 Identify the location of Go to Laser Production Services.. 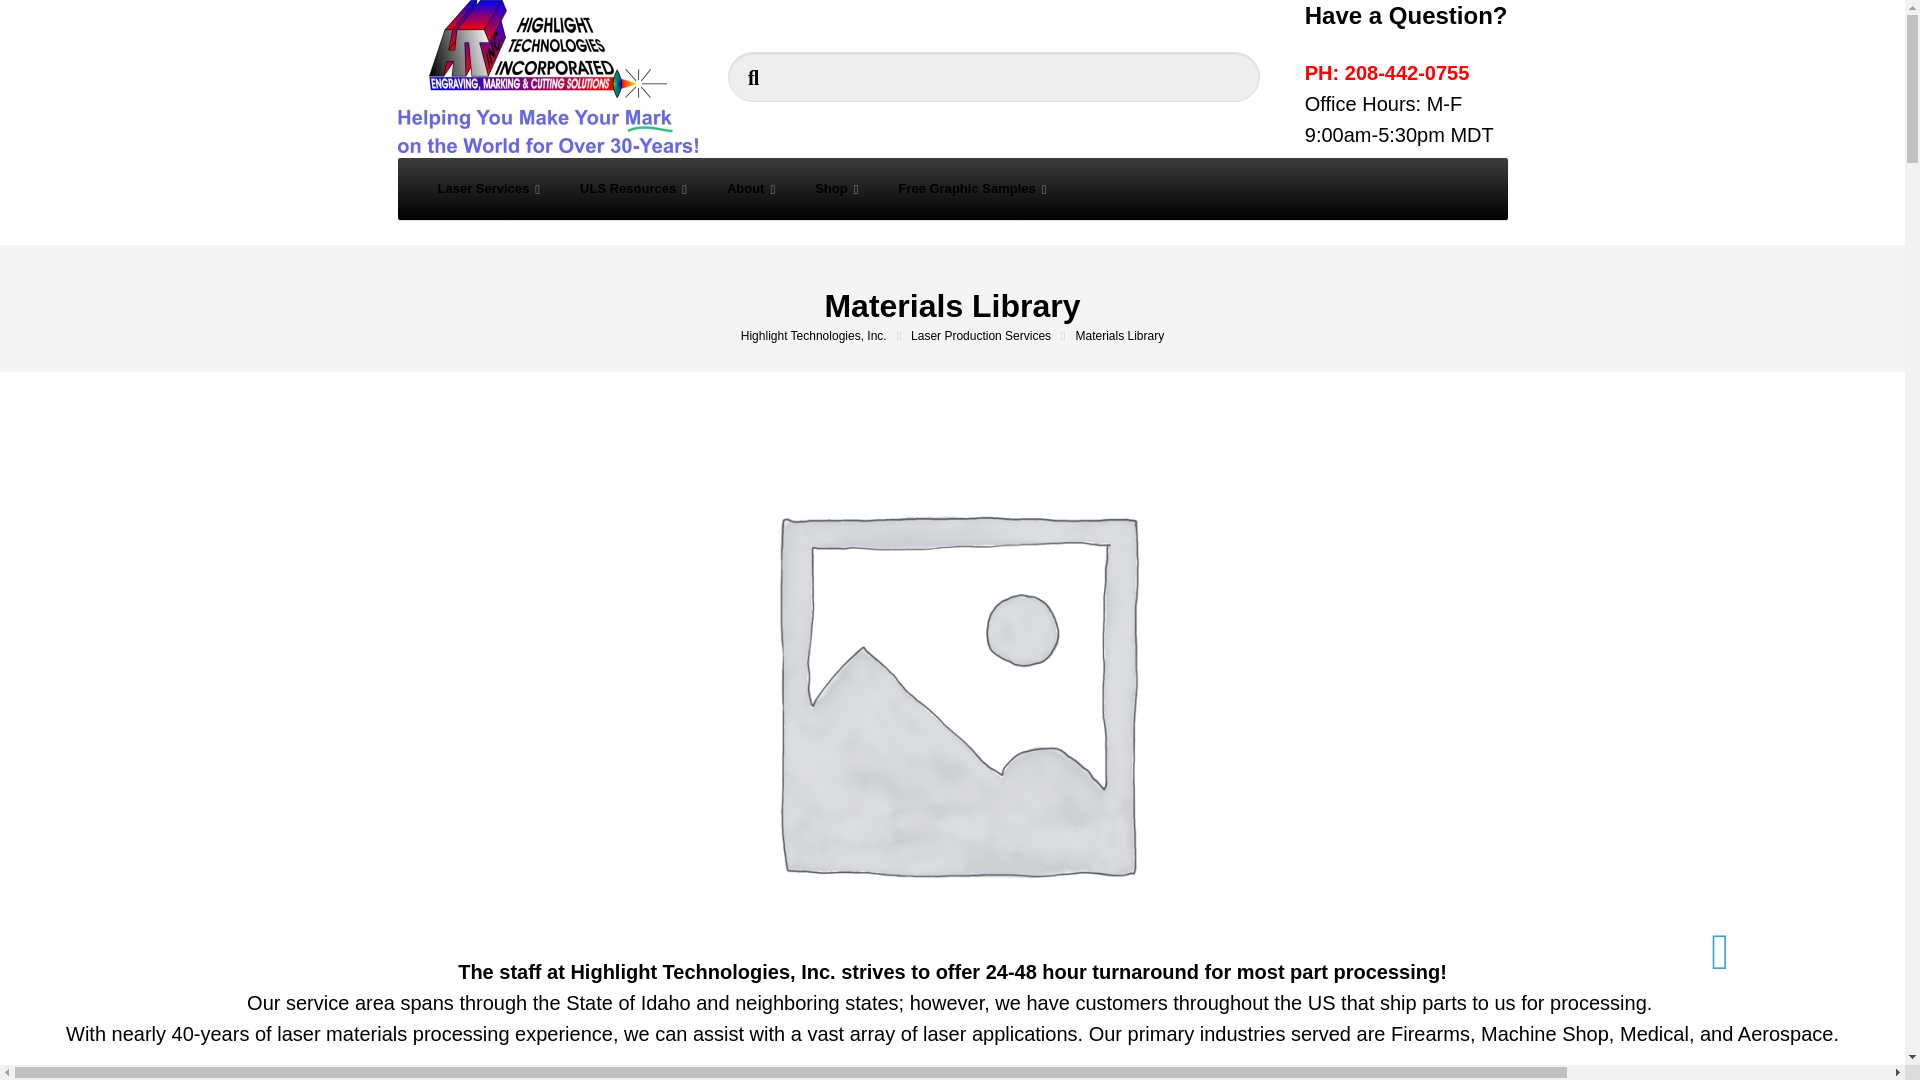
(992, 336).